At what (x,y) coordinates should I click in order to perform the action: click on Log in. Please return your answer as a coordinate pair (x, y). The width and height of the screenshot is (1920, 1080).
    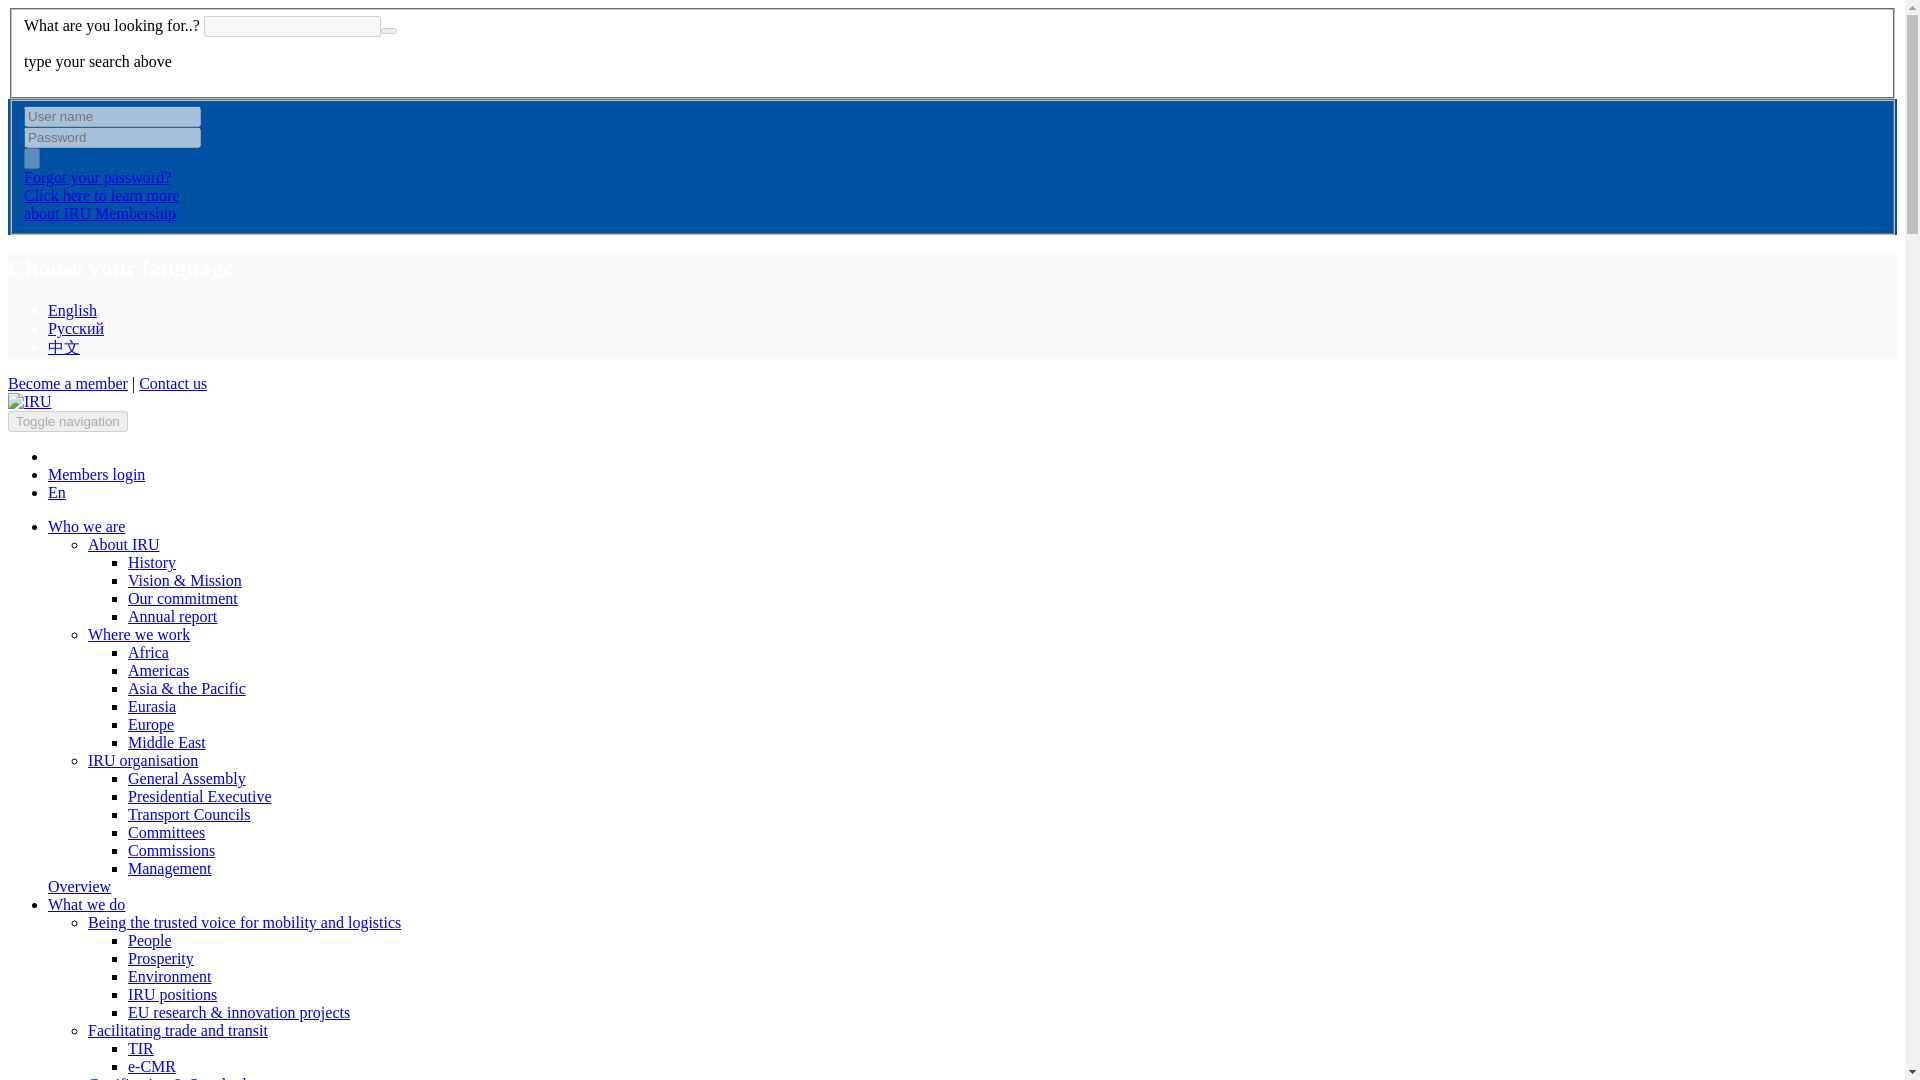
    Looking at the image, I should click on (96, 474).